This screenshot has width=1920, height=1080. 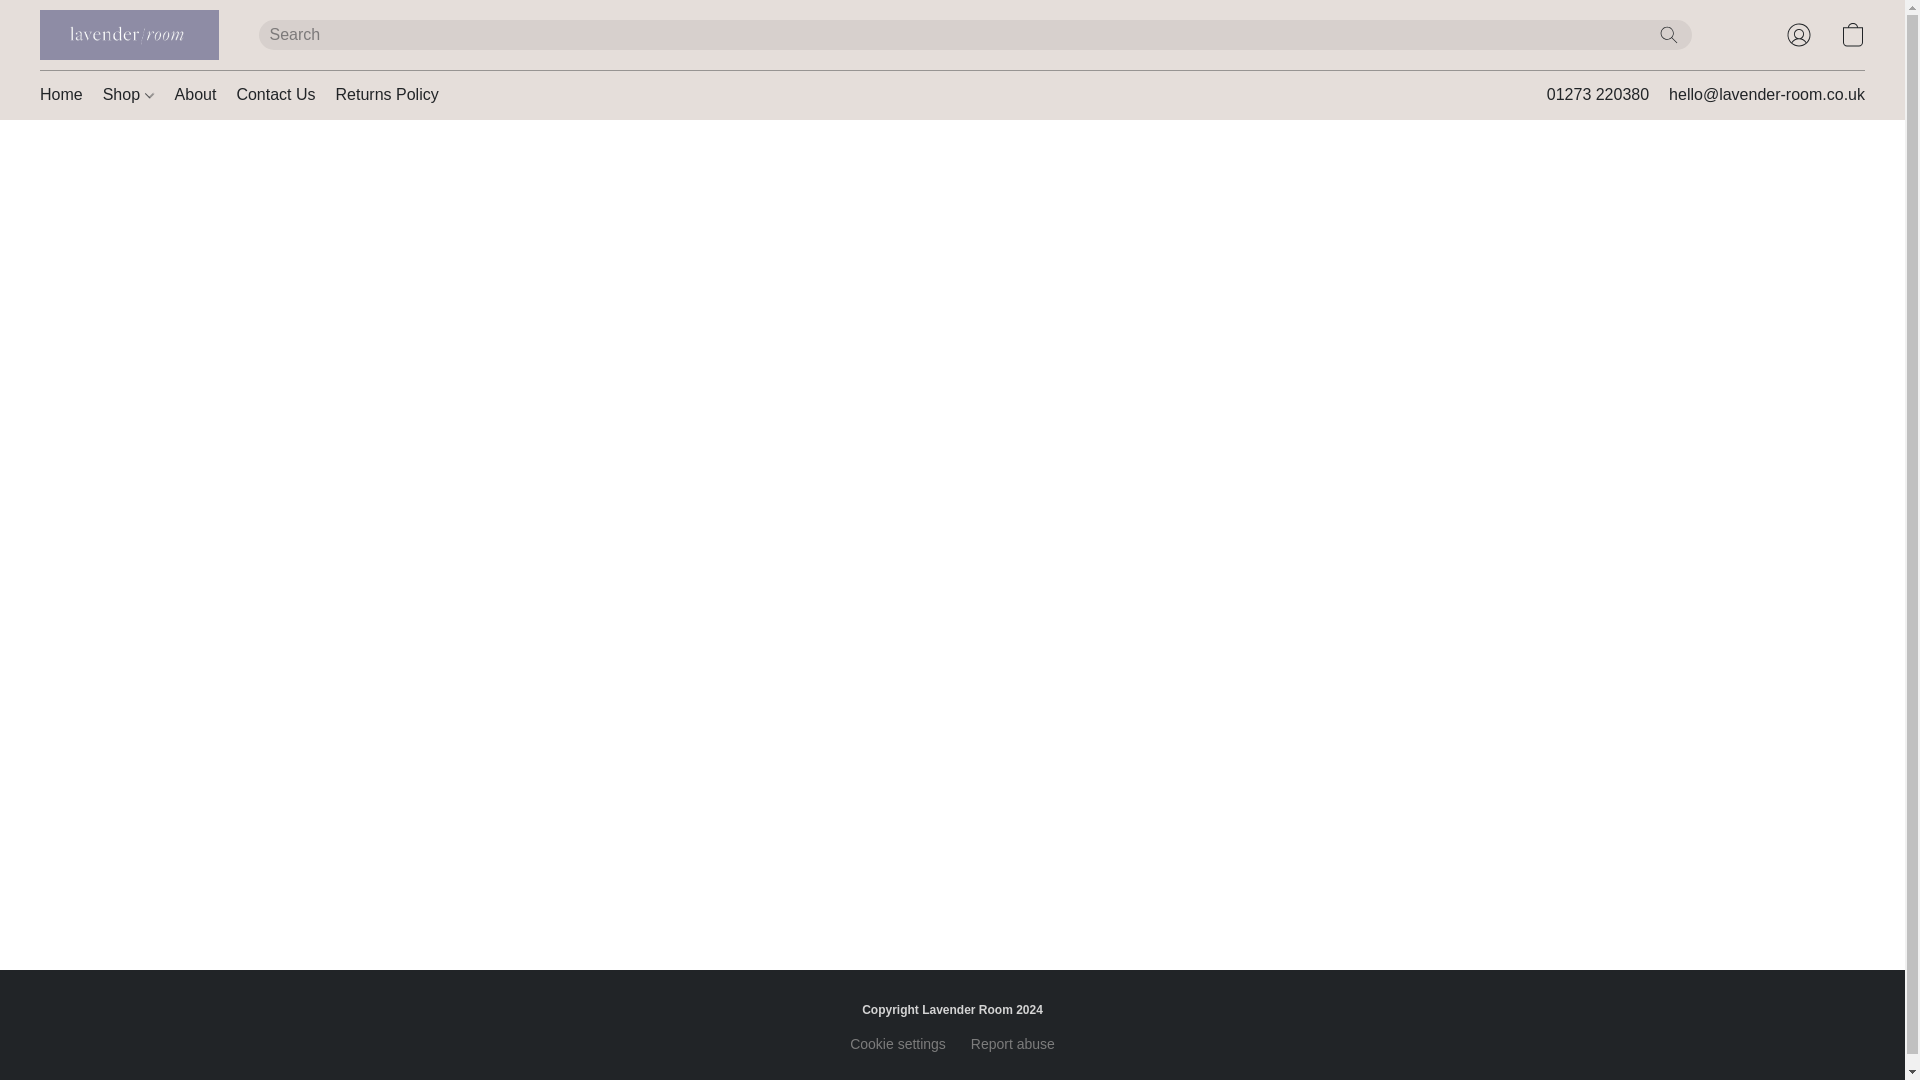 What do you see at coordinates (128, 94) in the screenshot?
I see `Shop` at bounding box center [128, 94].